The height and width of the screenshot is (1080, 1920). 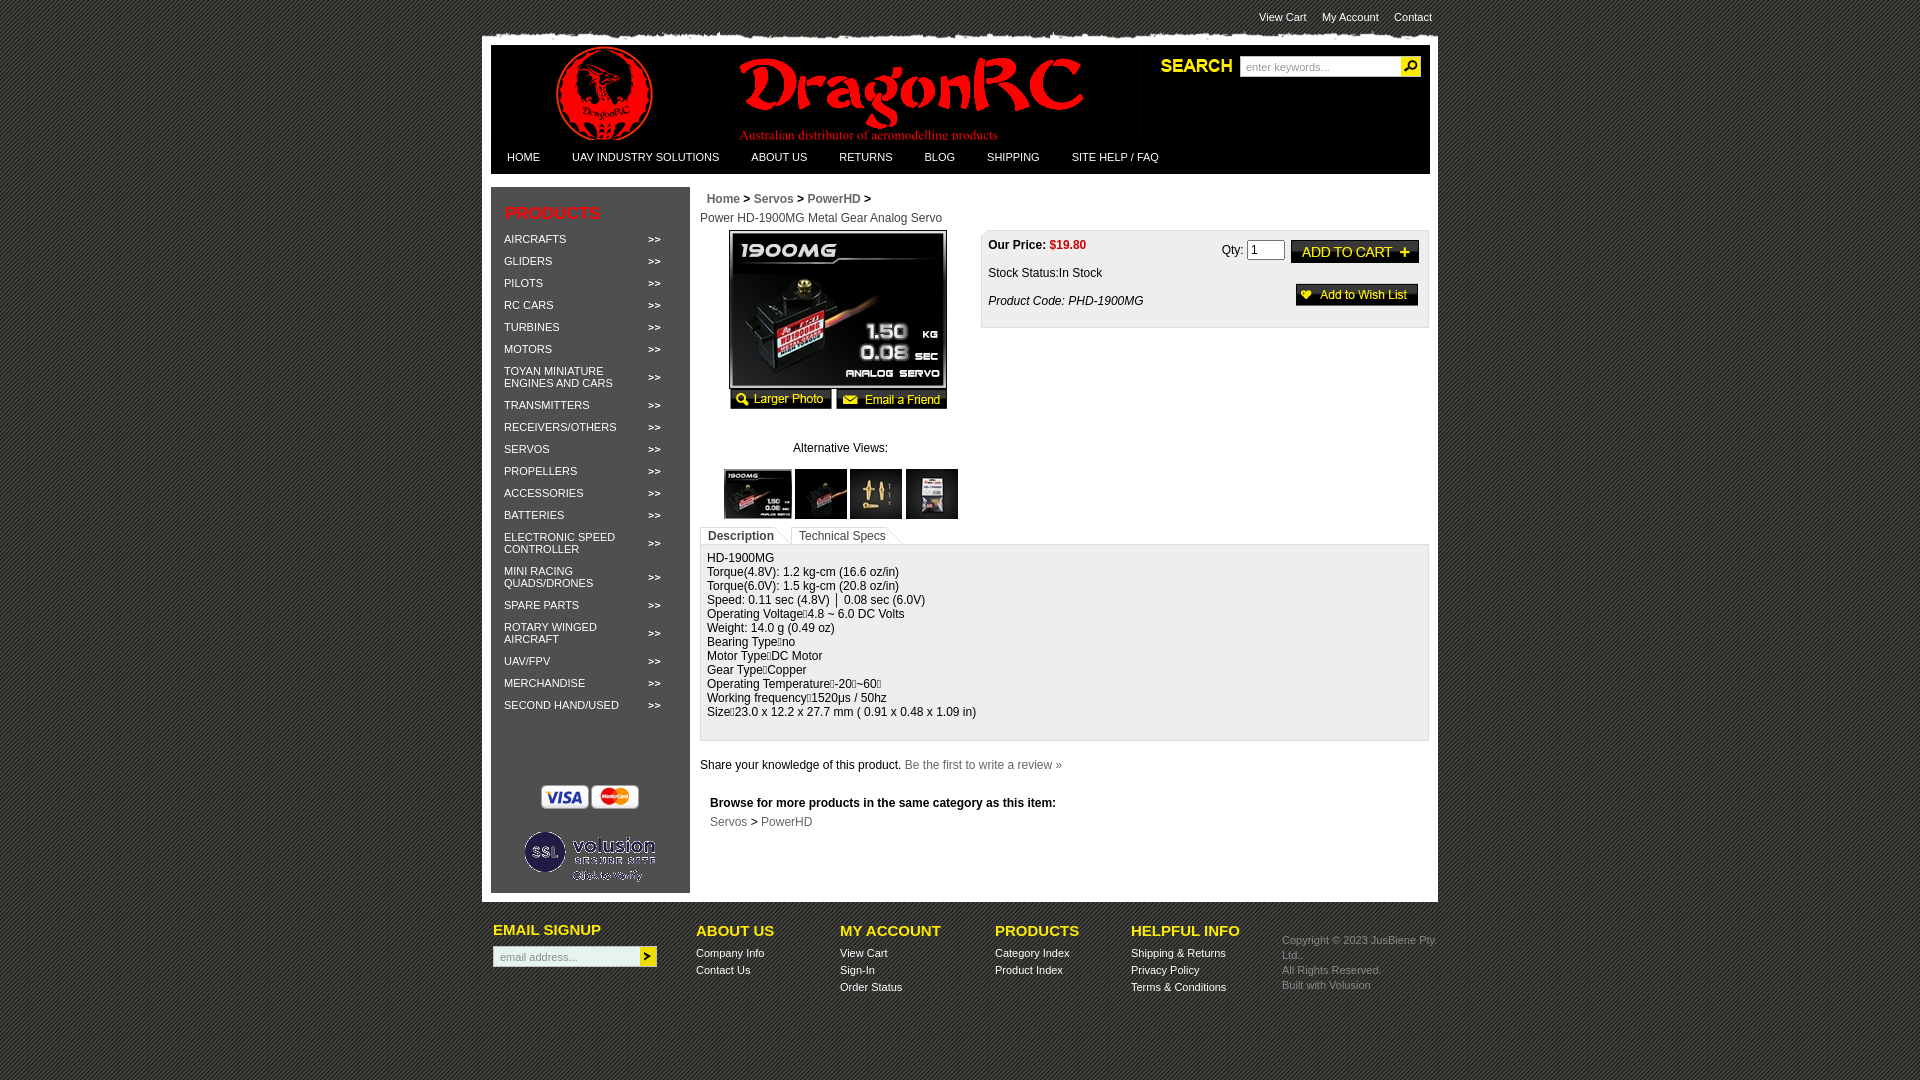 What do you see at coordinates (842, 536) in the screenshot?
I see `Technical Specs` at bounding box center [842, 536].